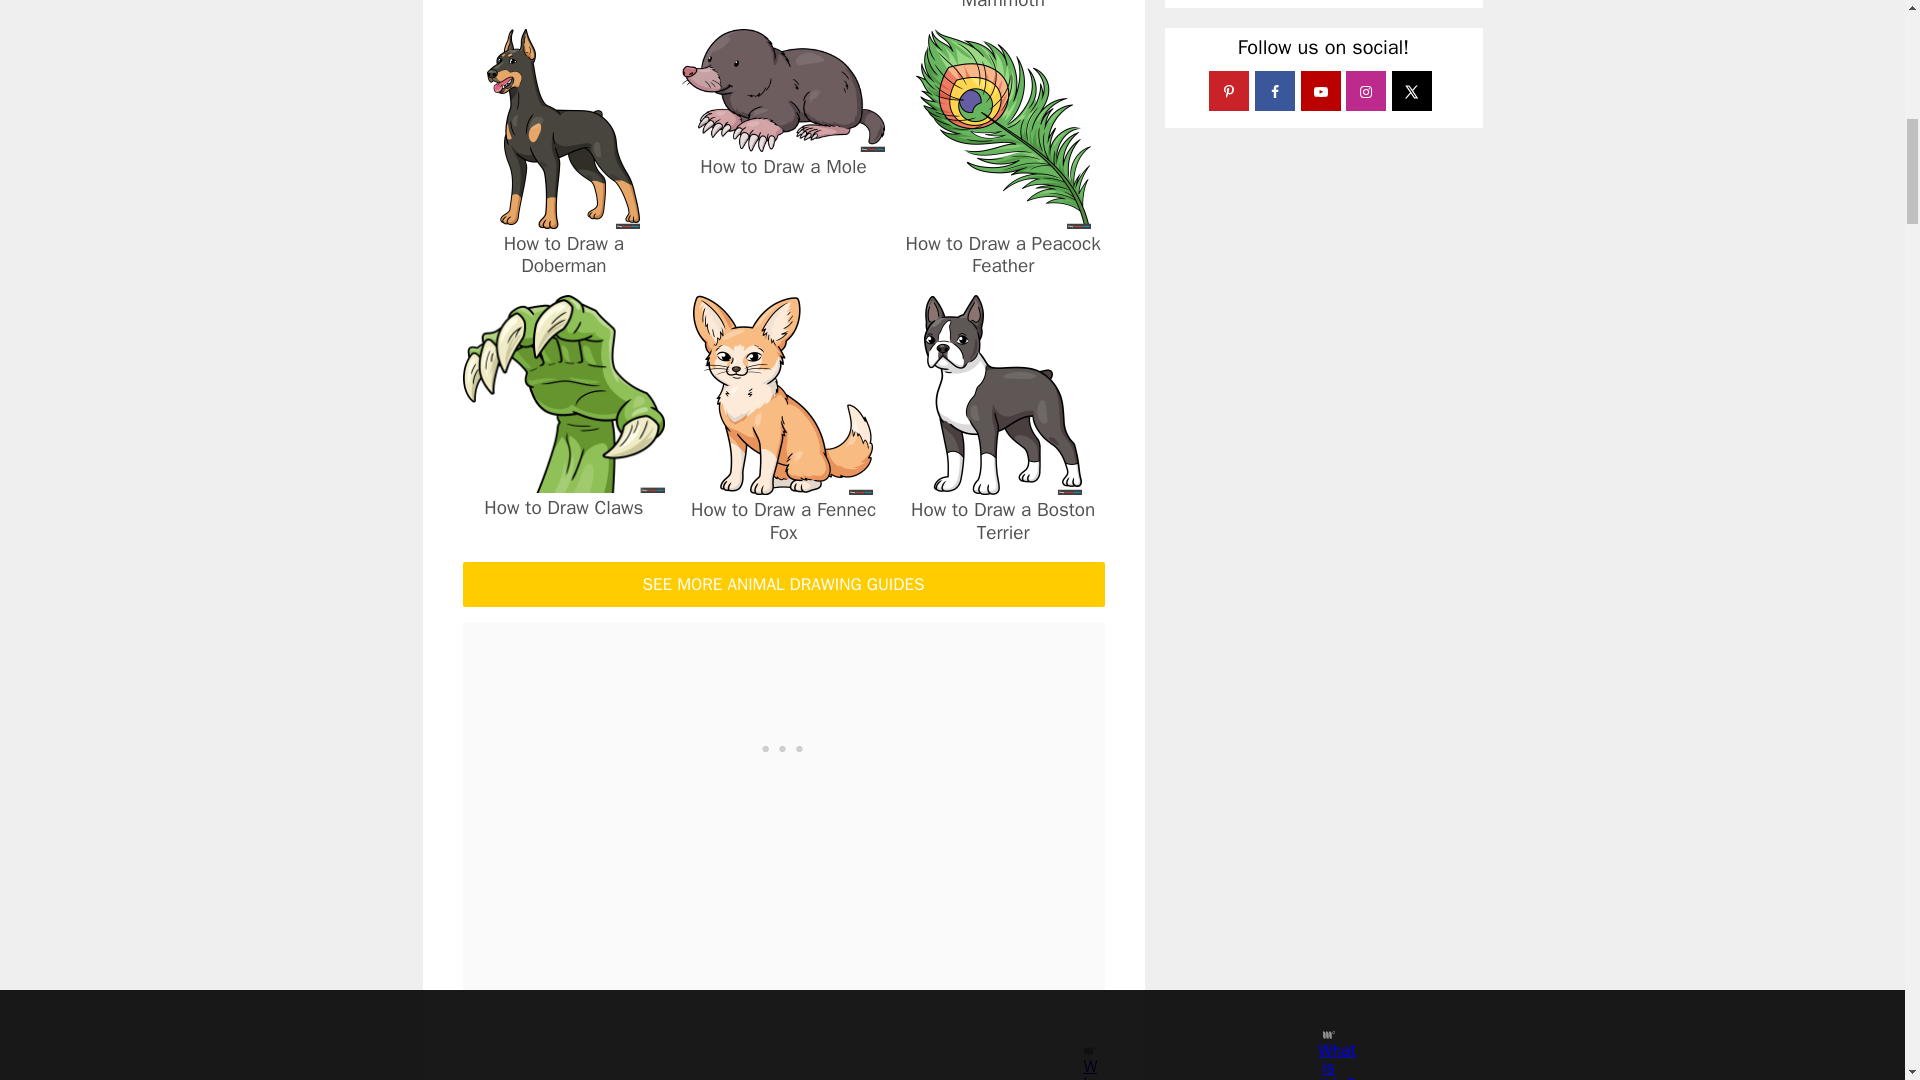 This screenshot has height=1080, width=1920. What do you see at coordinates (1002, 521) in the screenshot?
I see `How to Draw a Boston Terrier` at bounding box center [1002, 521].